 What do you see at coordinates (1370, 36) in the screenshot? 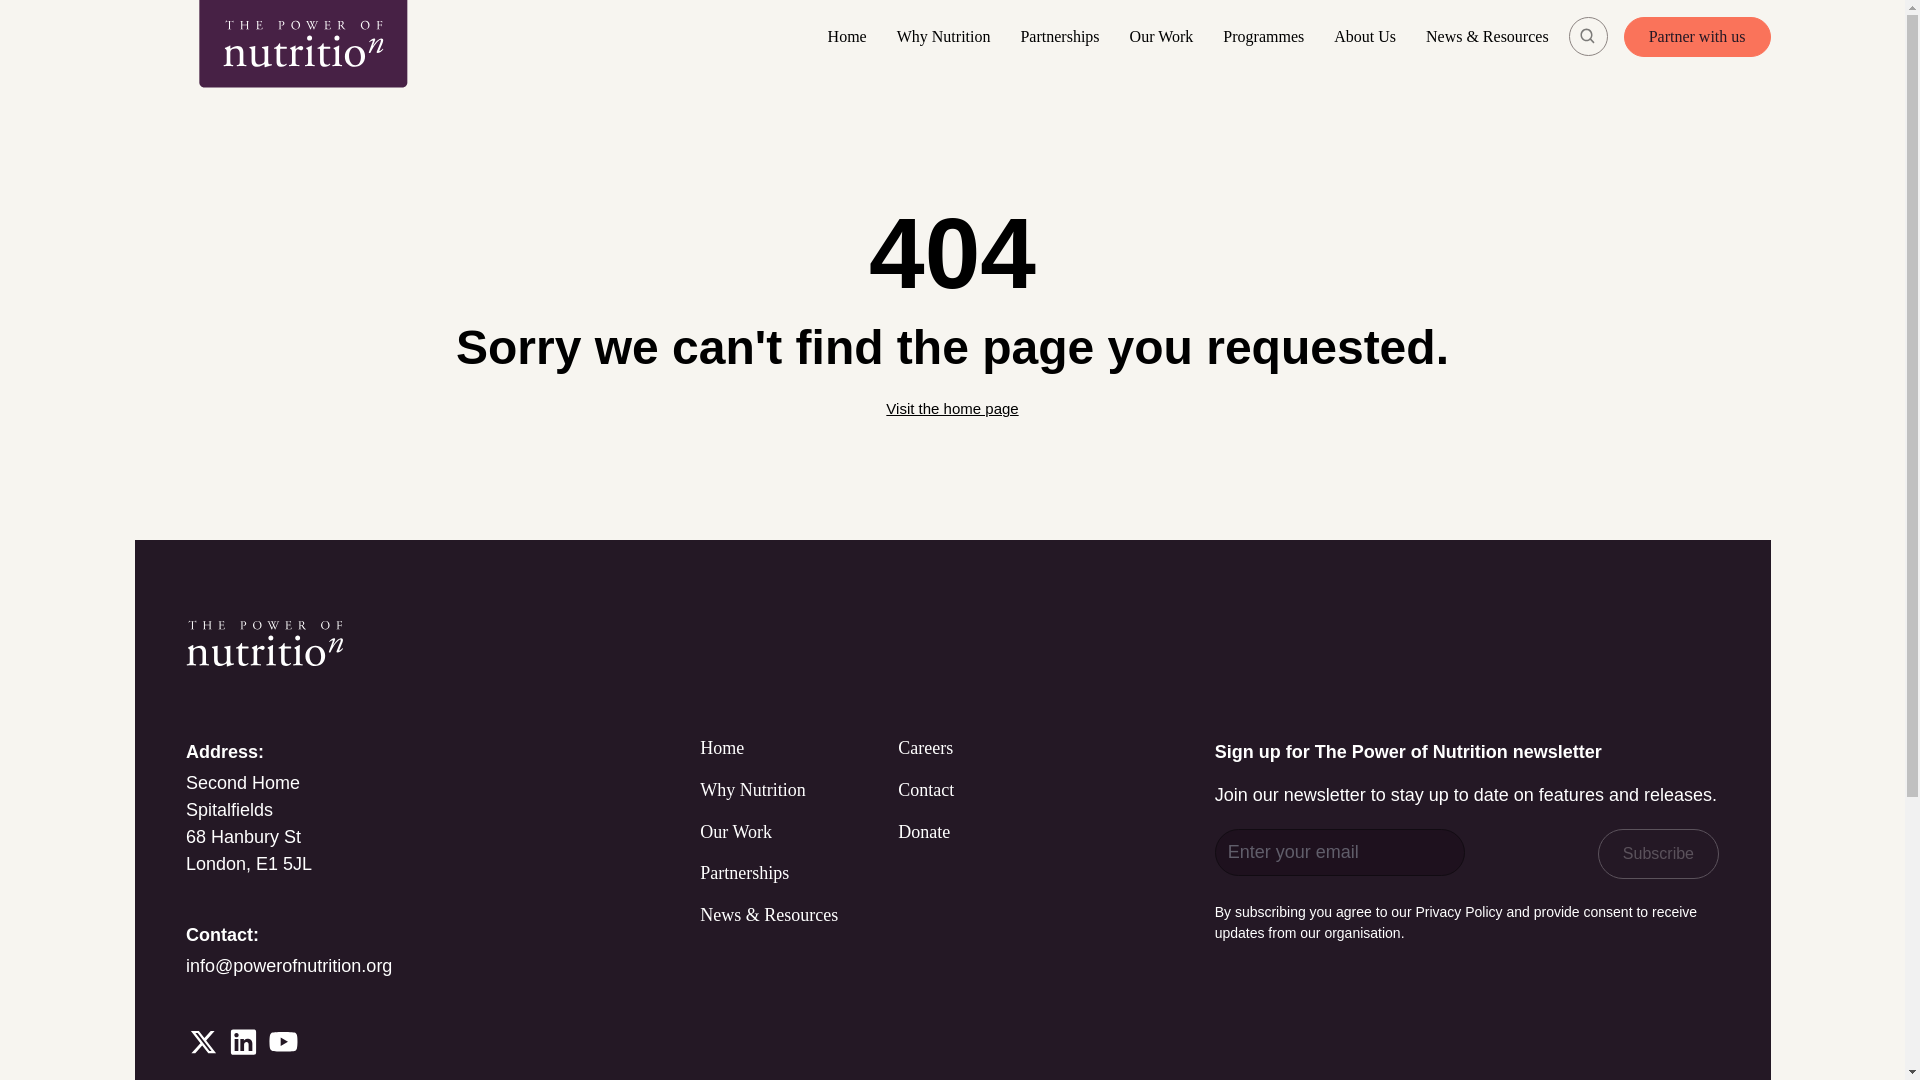
I see `About Us` at bounding box center [1370, 36].